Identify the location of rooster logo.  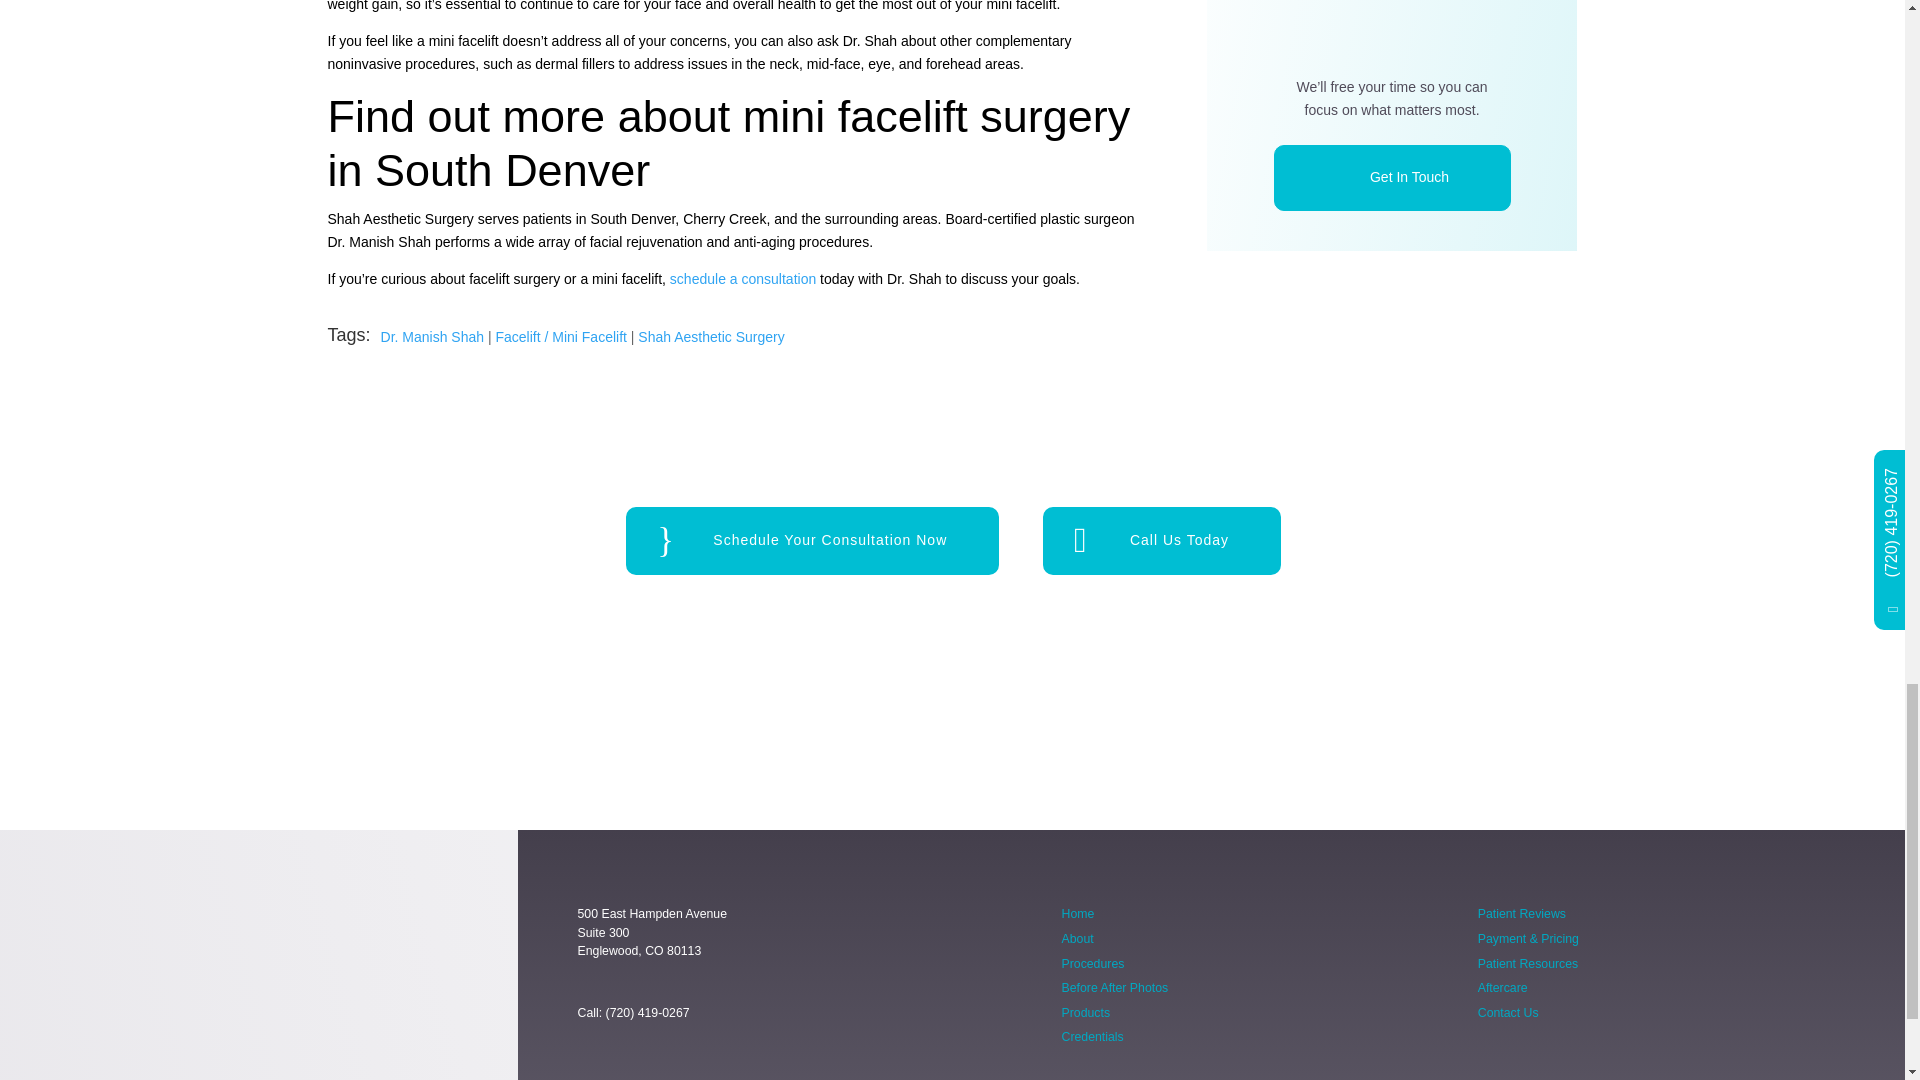
(480, 716).